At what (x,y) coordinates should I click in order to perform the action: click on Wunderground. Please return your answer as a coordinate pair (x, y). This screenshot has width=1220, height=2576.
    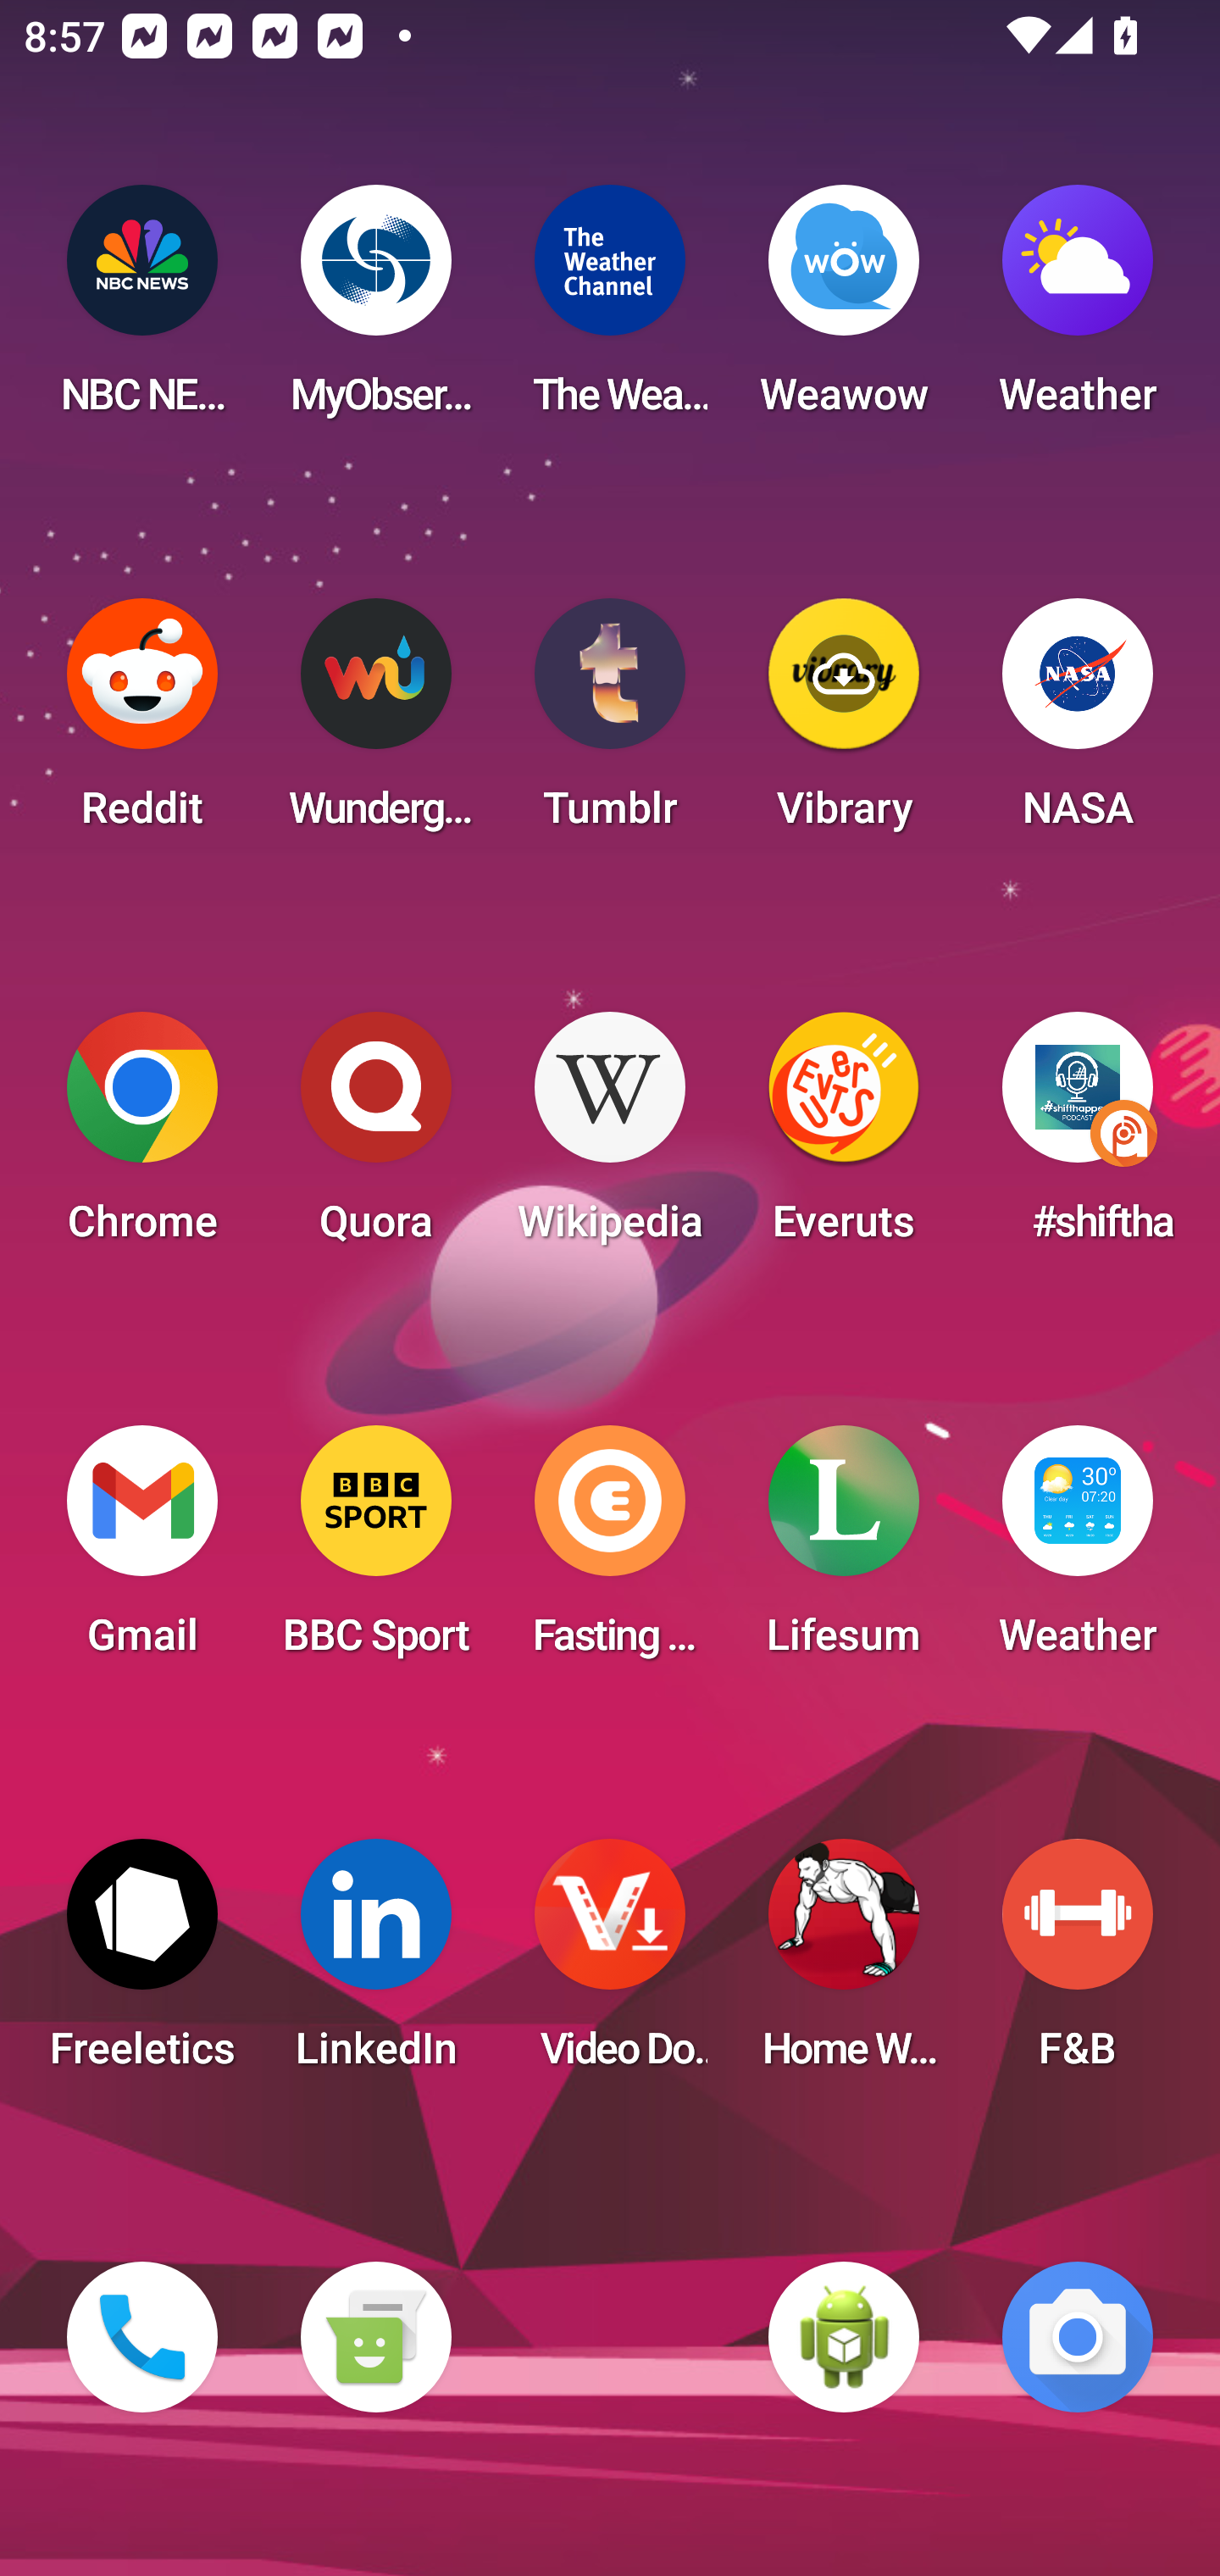
    Looking at the image, I should click on (375, 724).